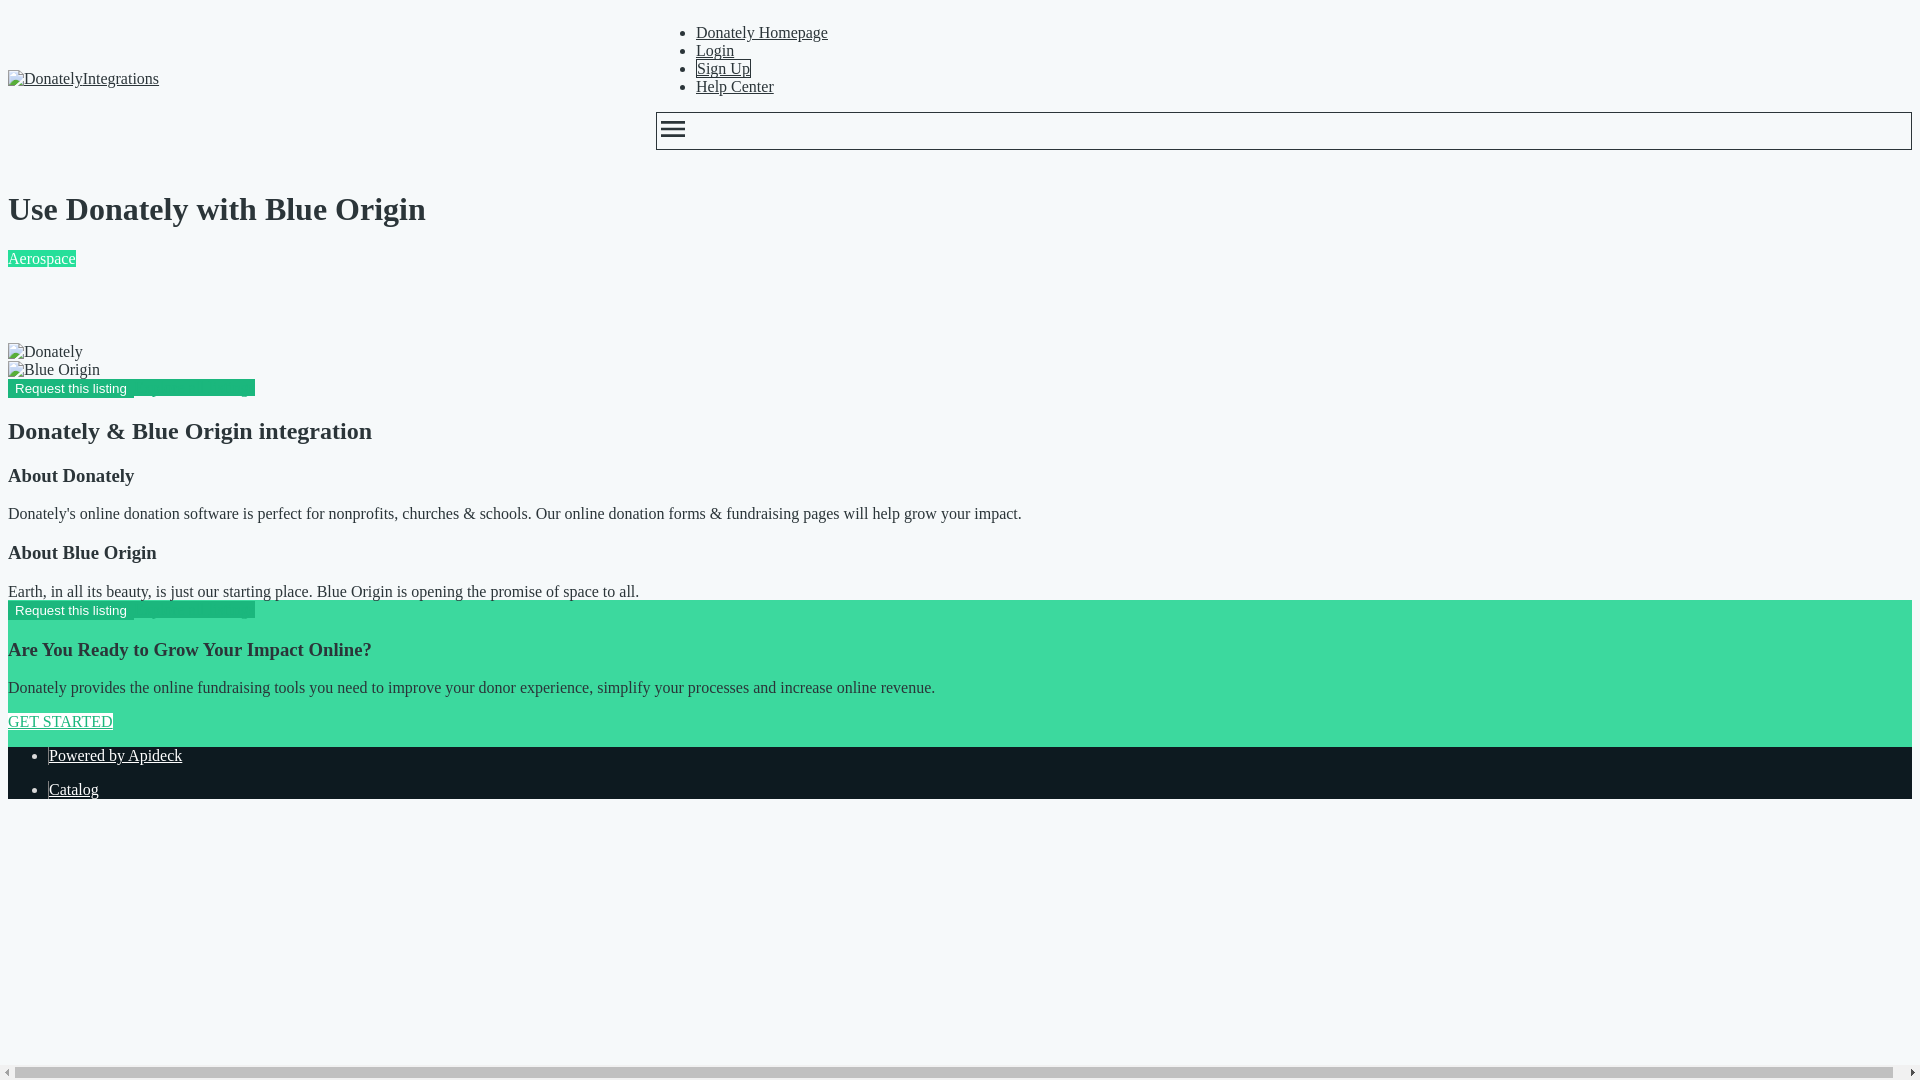 This screenshot has width=1920, height=1080. What do you see at coordinates (312, 78) in the screenshot?
I see `Integrations` at bounding box center [312, 78].